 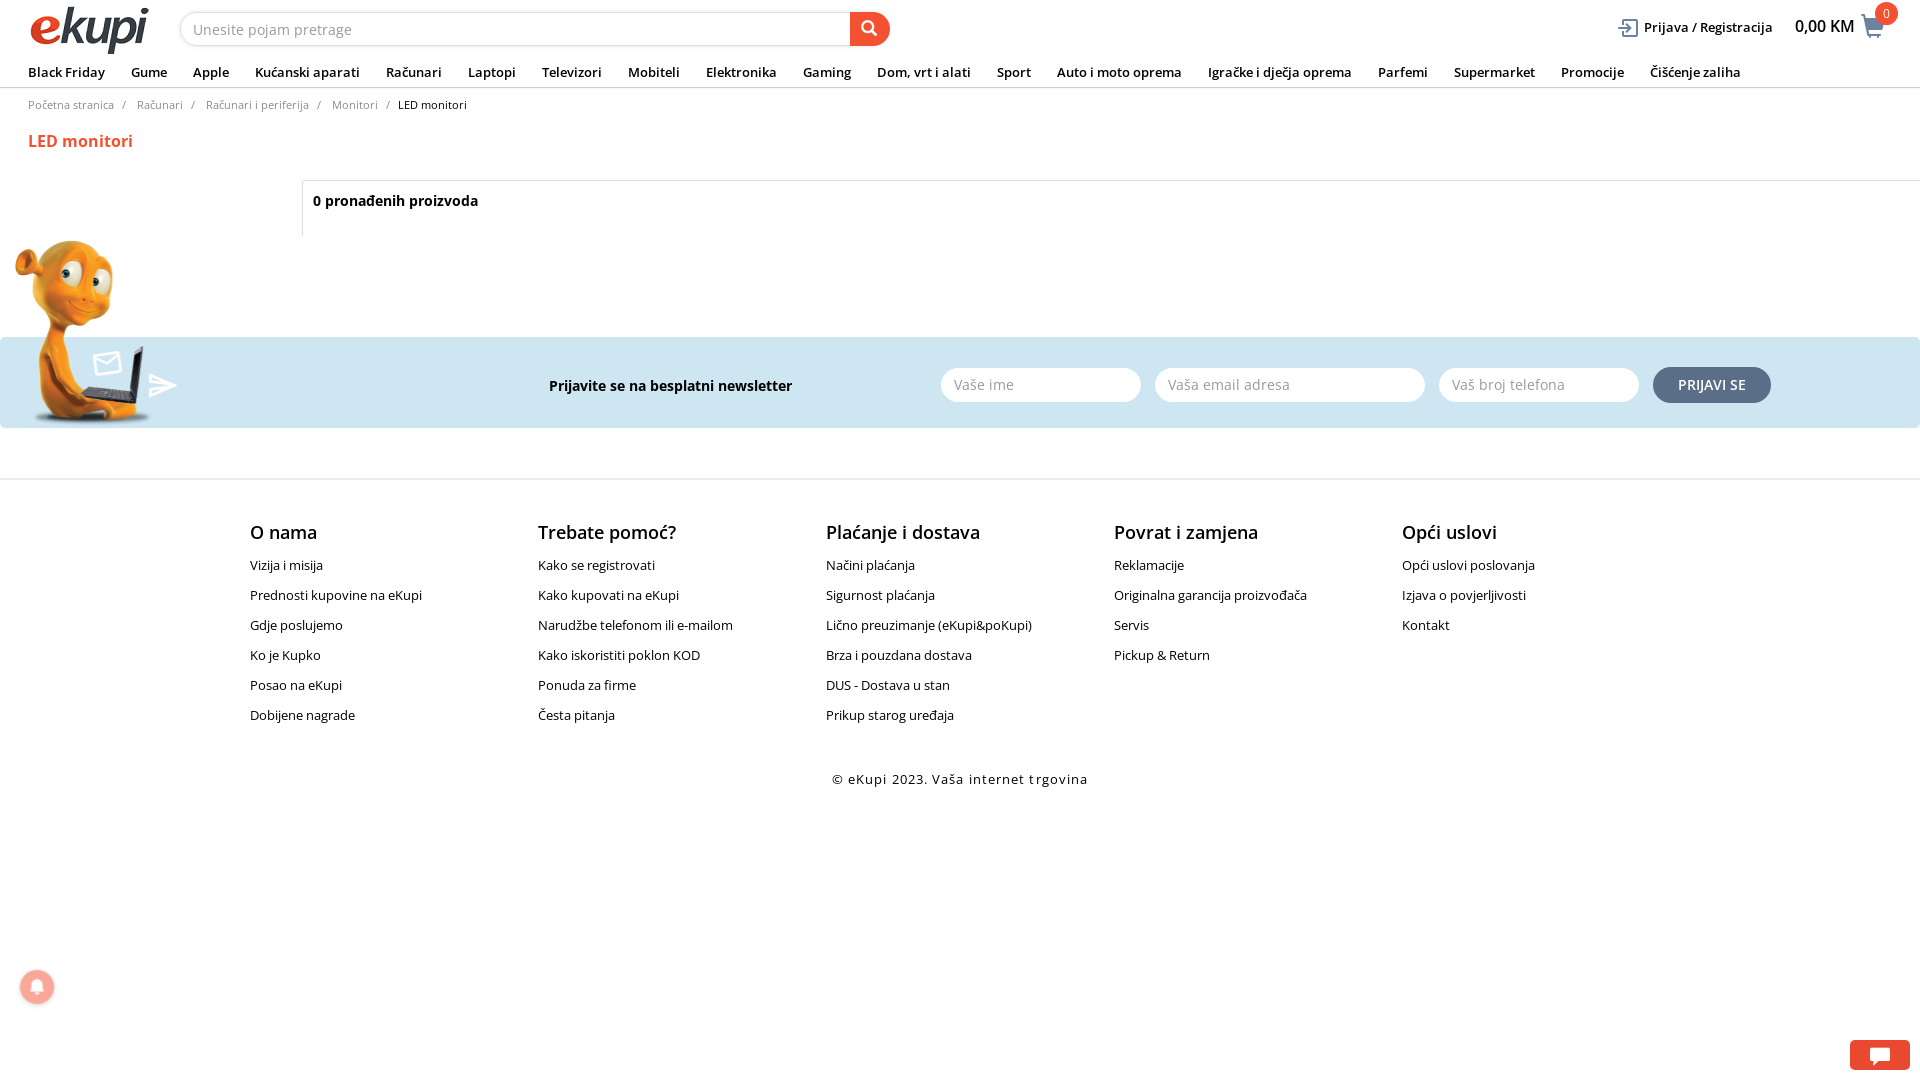 What do you see at coordinates (296, 625) in the screenshot?
I see `Gdje poslujemo` at bounding box center [296, 625].